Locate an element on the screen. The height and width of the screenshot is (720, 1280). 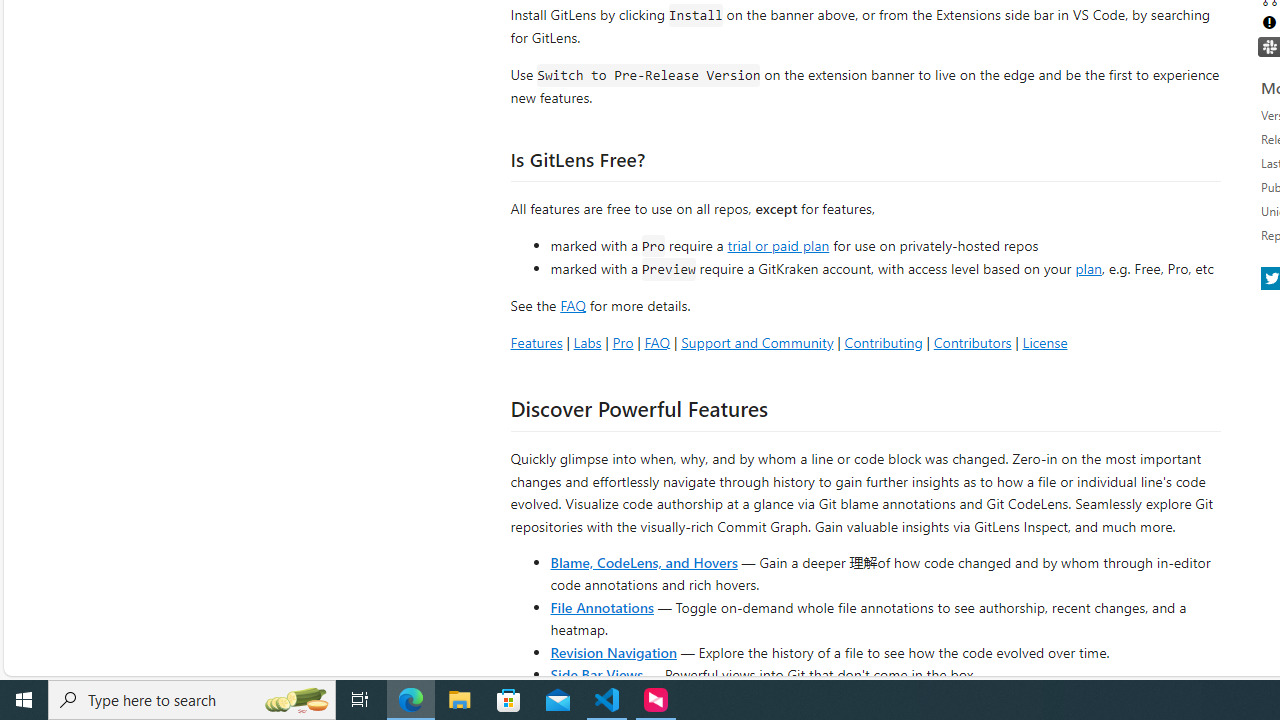
Support and Community is located at coordinates (757, 342).